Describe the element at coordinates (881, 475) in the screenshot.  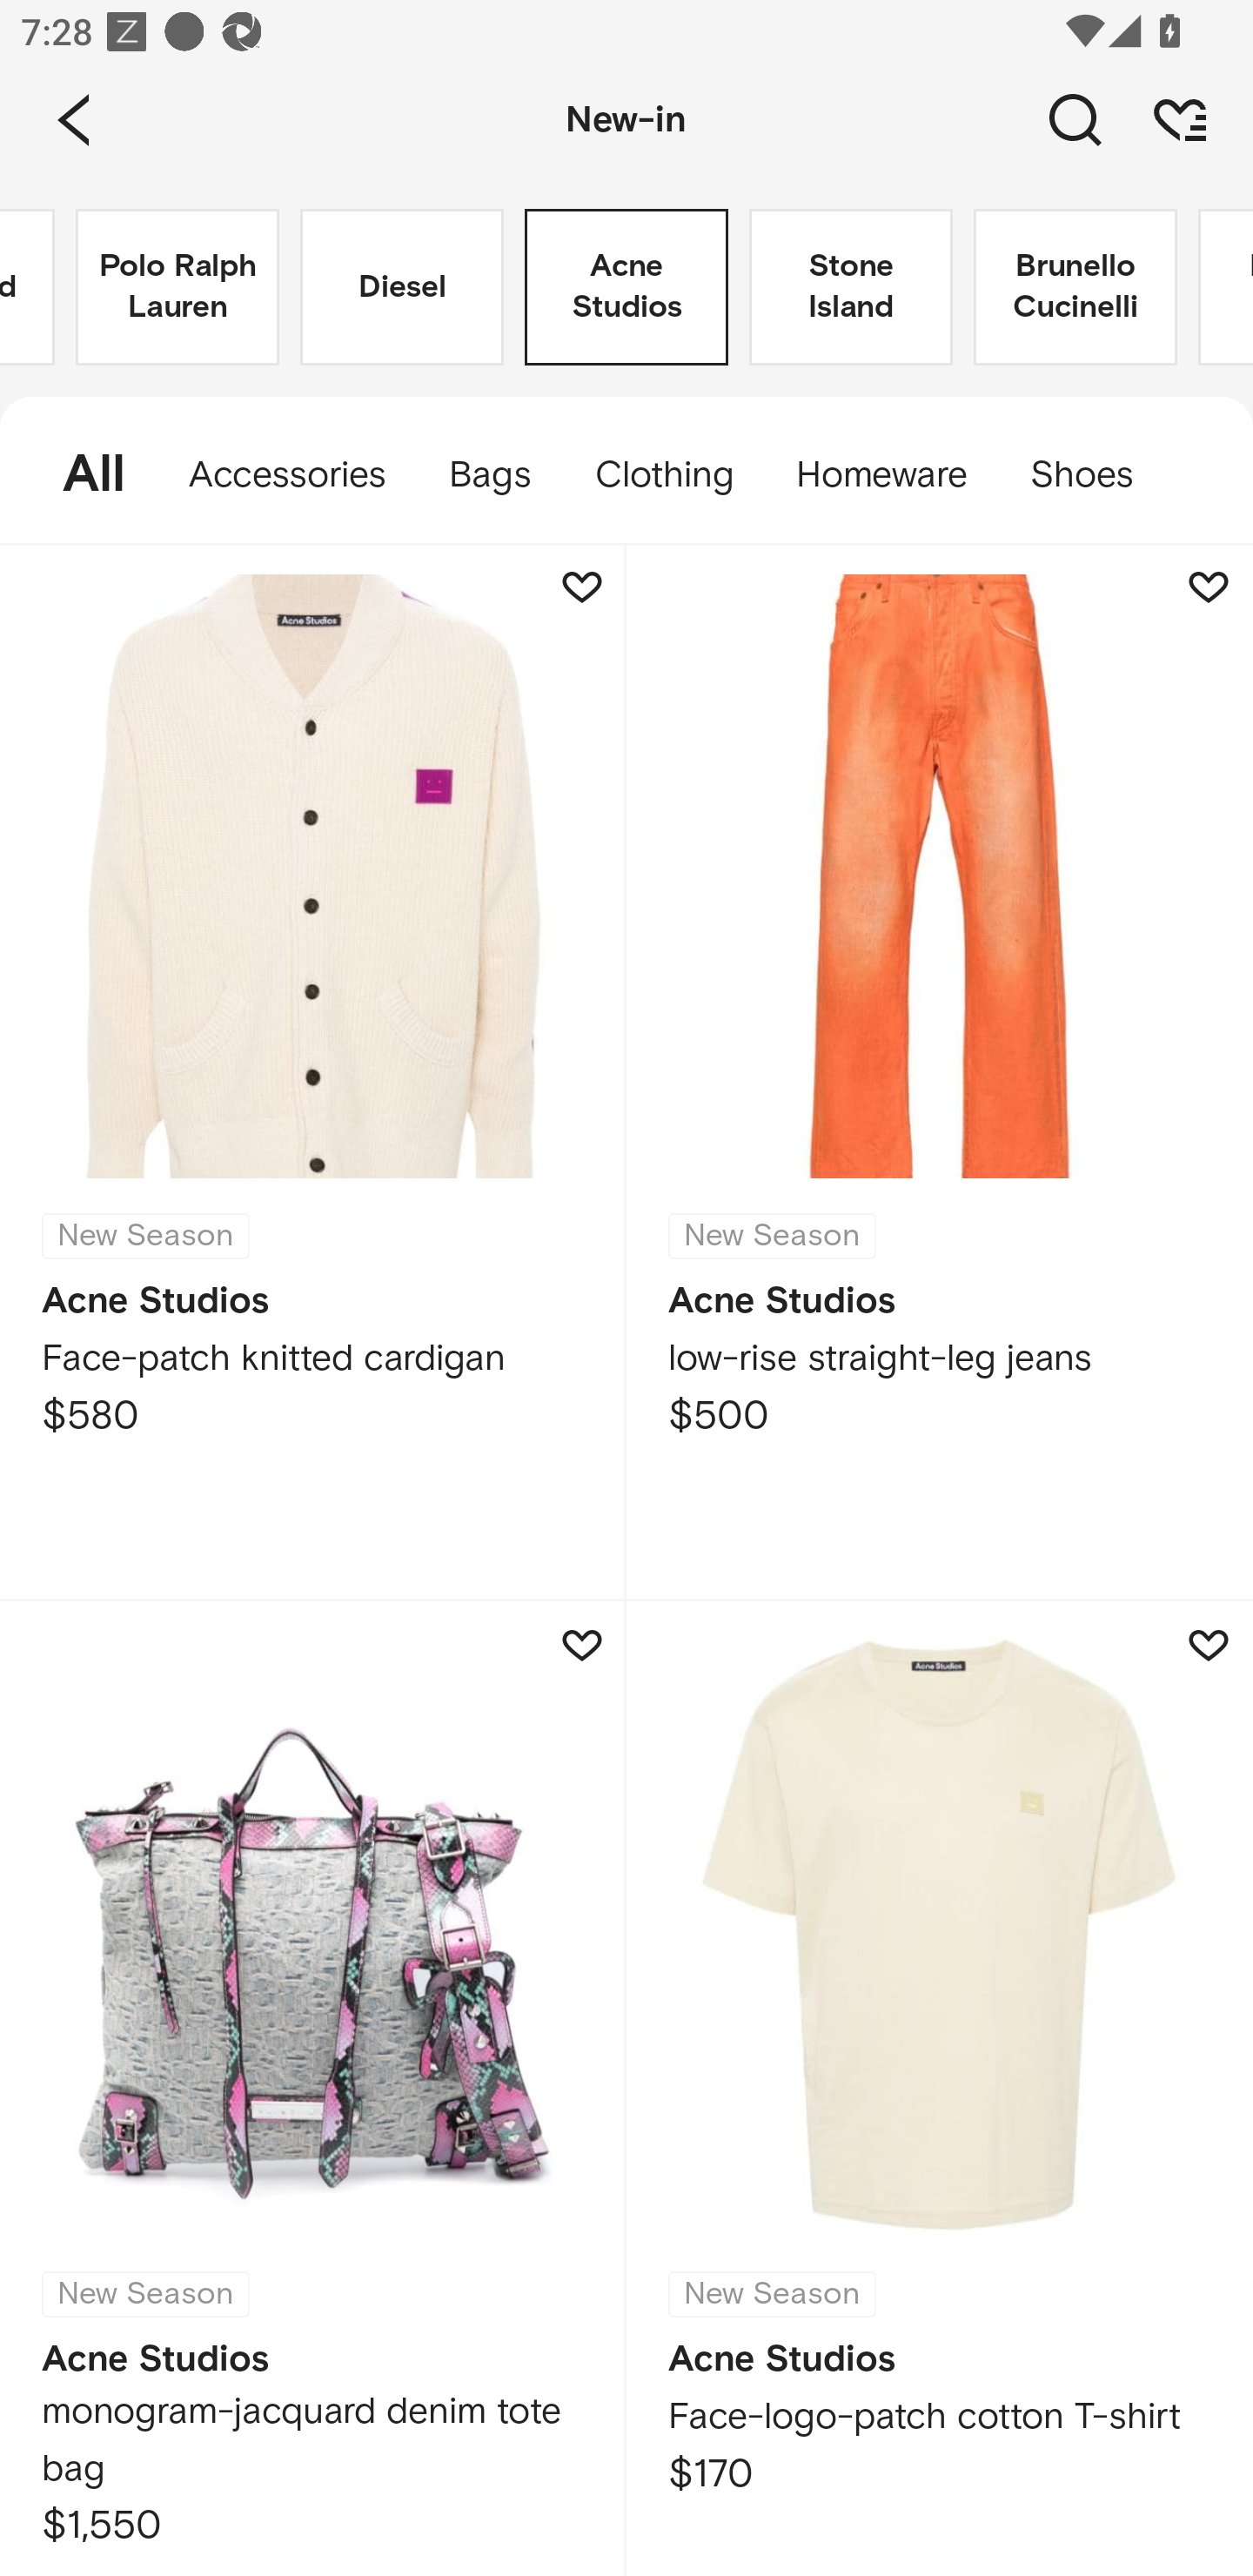
I see `Homeware` at that location.